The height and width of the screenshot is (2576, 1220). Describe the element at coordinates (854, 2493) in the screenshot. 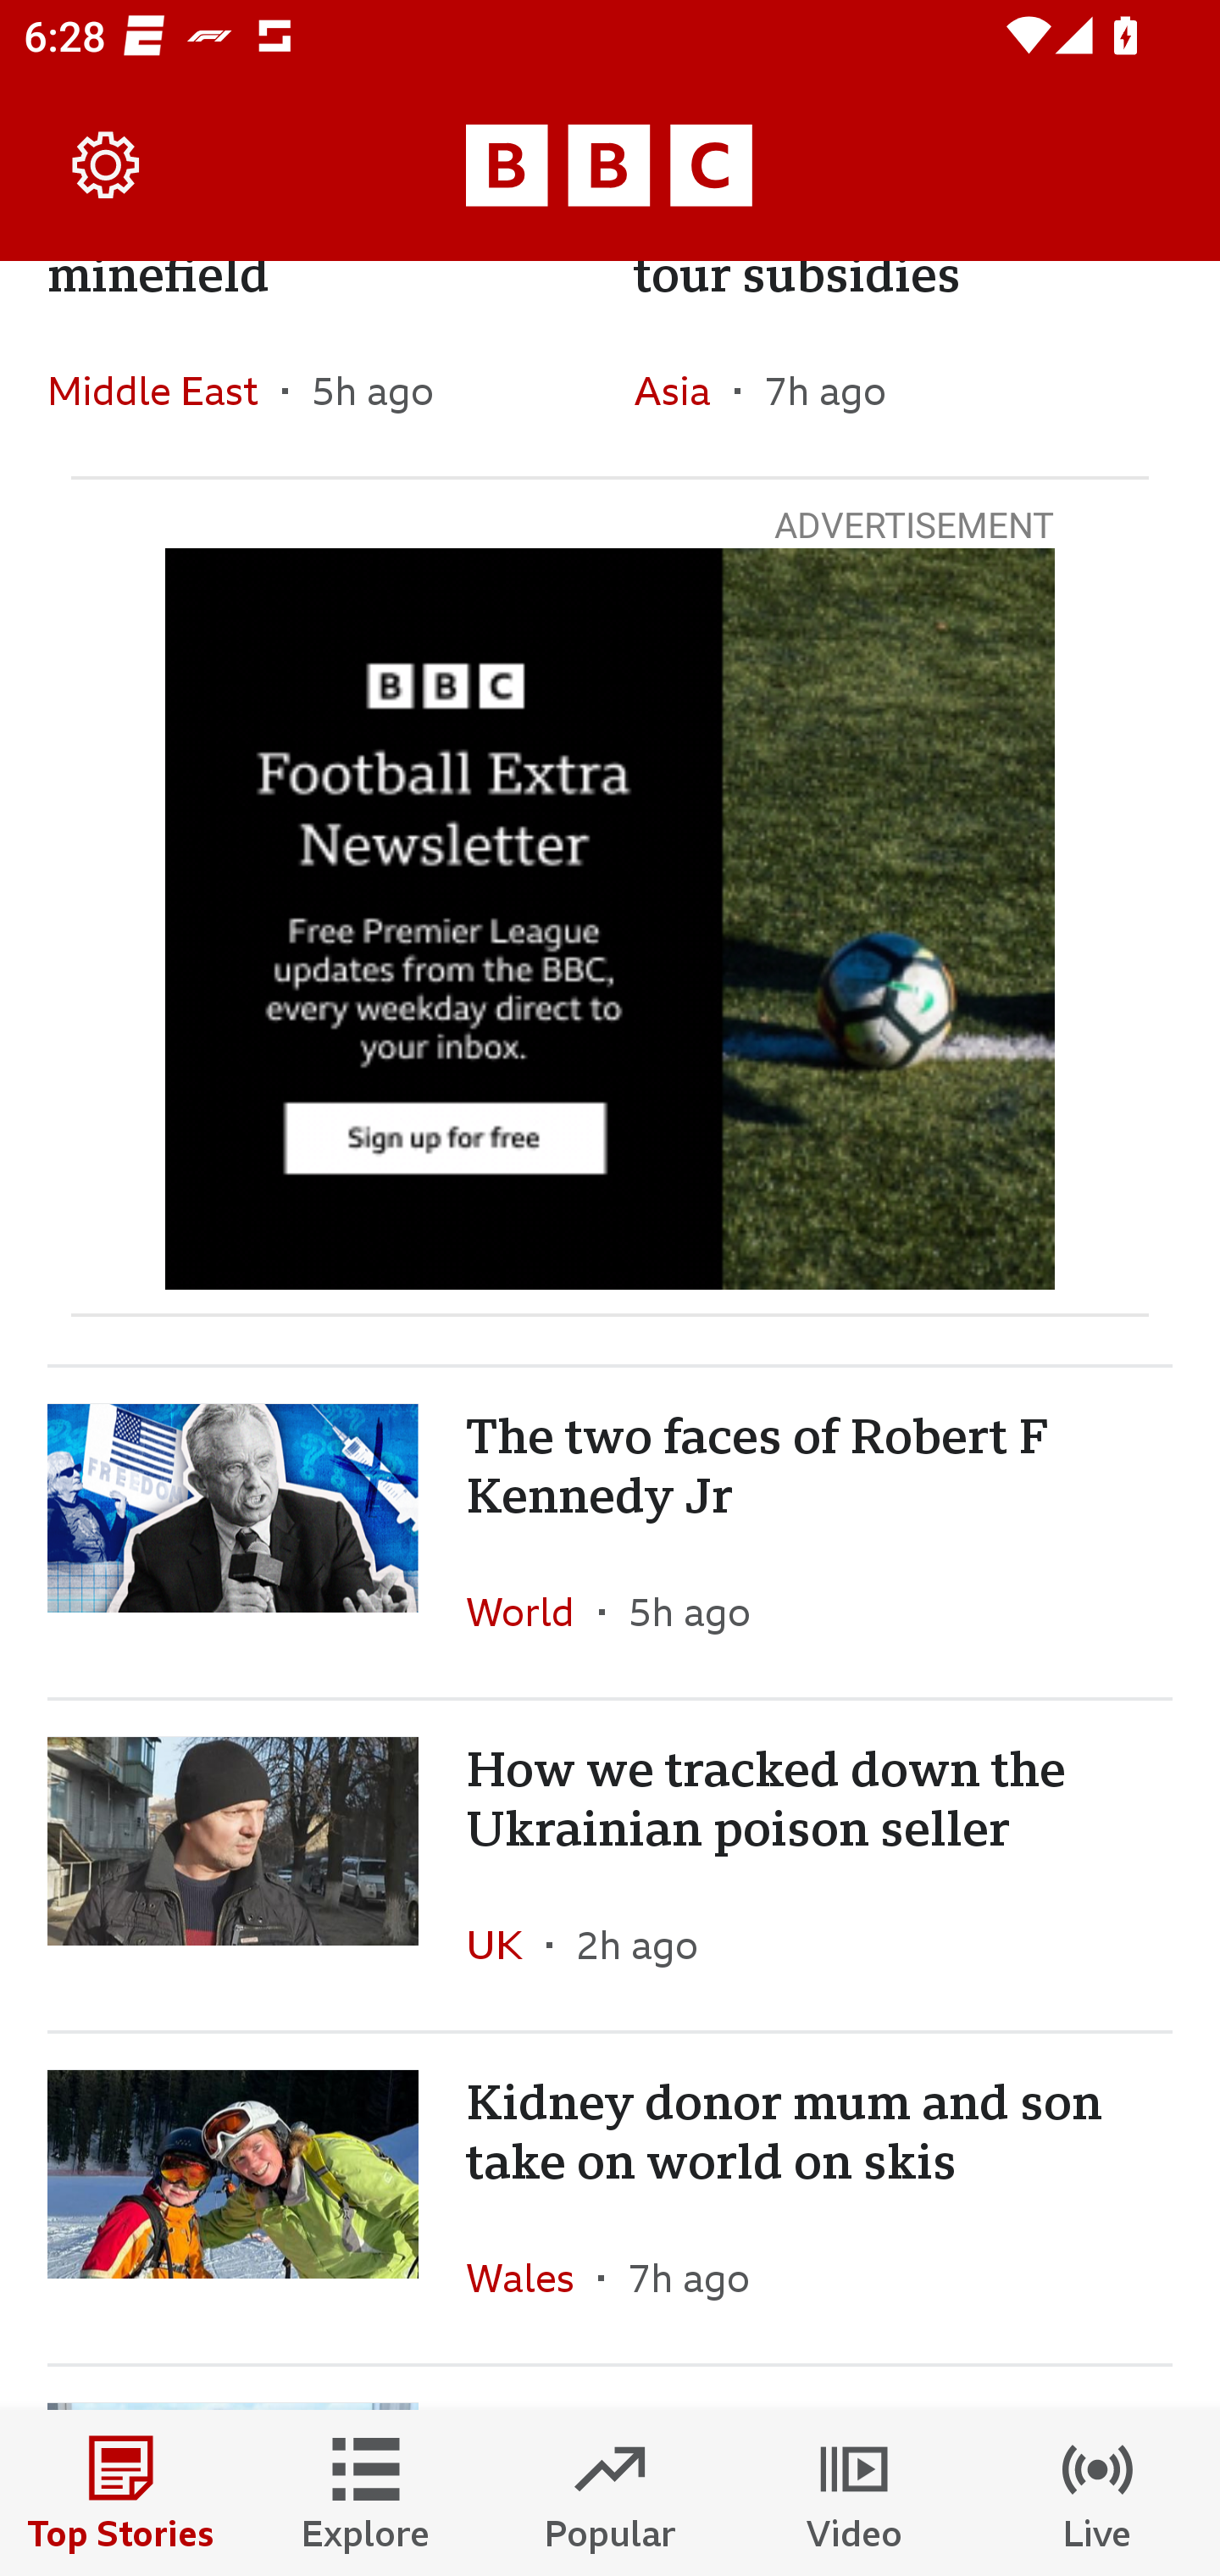

I see `Video` at that location.